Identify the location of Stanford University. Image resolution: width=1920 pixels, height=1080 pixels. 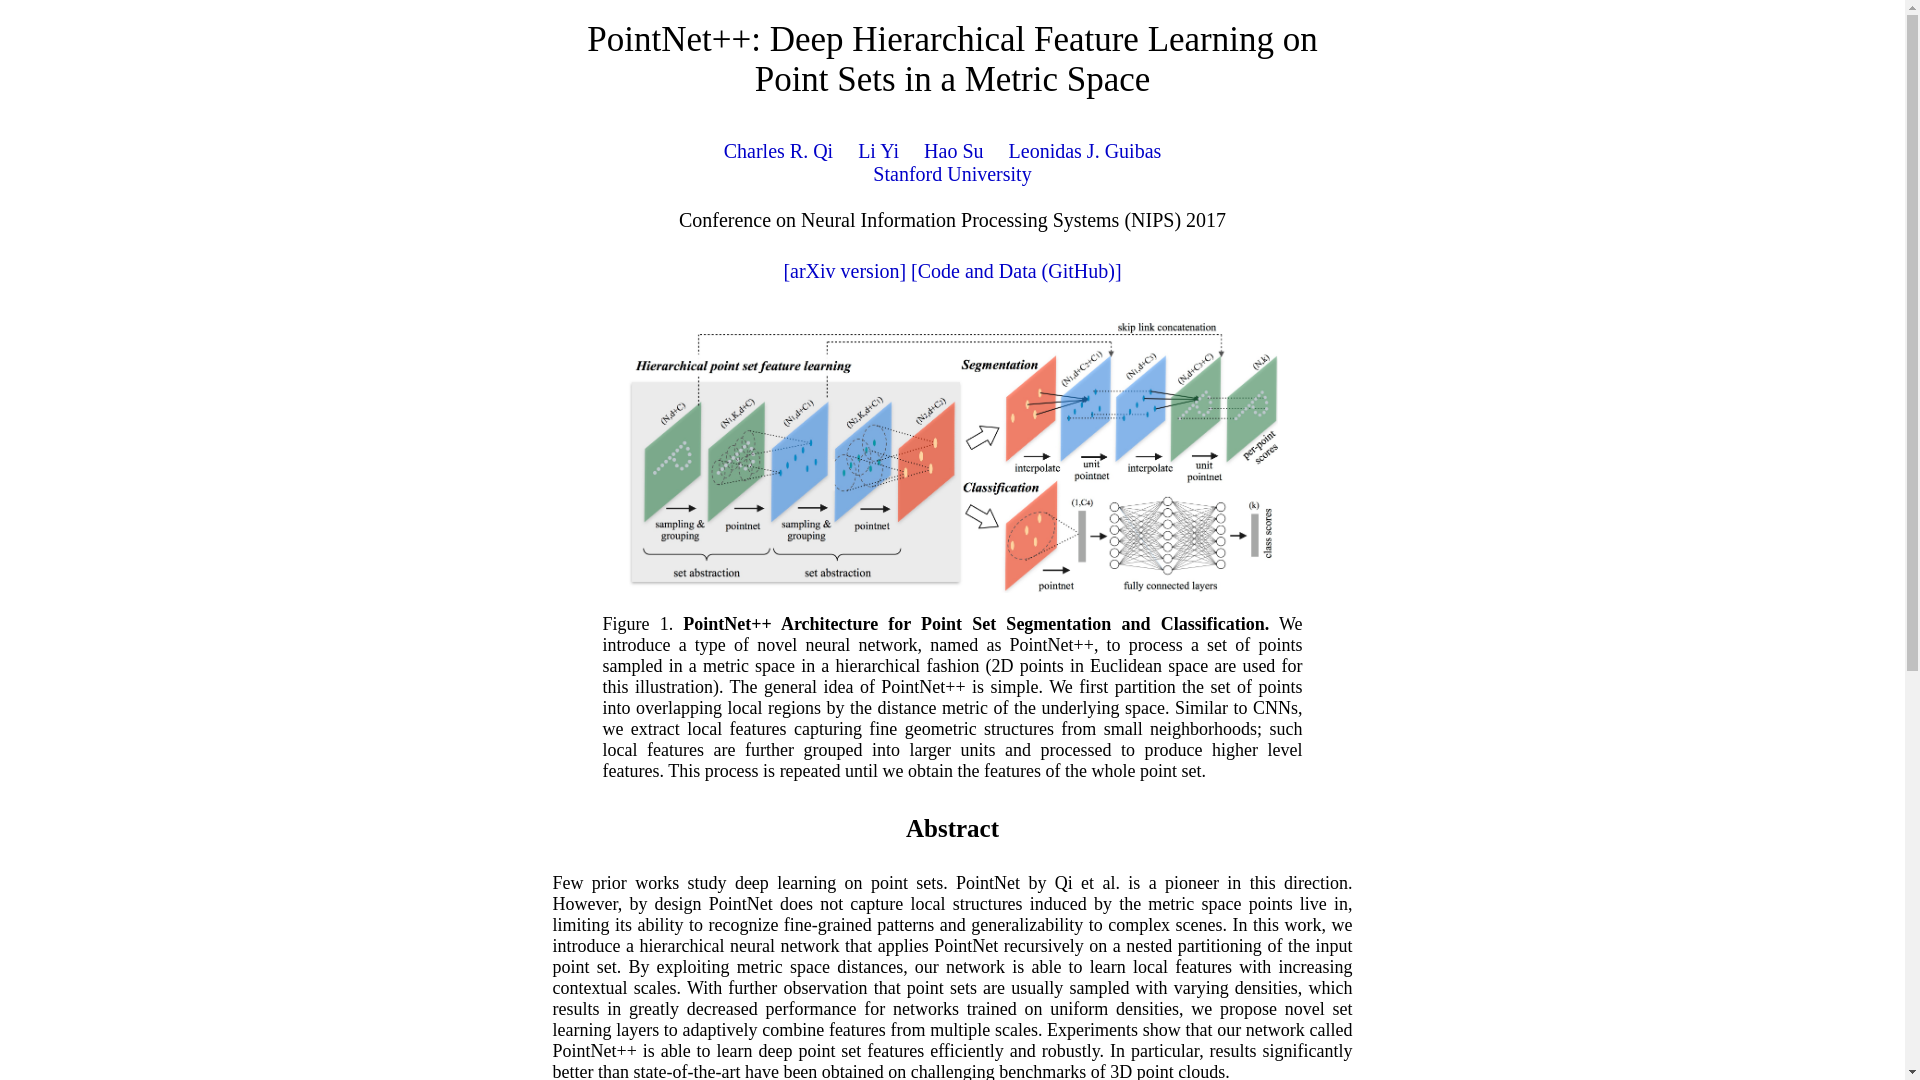
(952, 174).